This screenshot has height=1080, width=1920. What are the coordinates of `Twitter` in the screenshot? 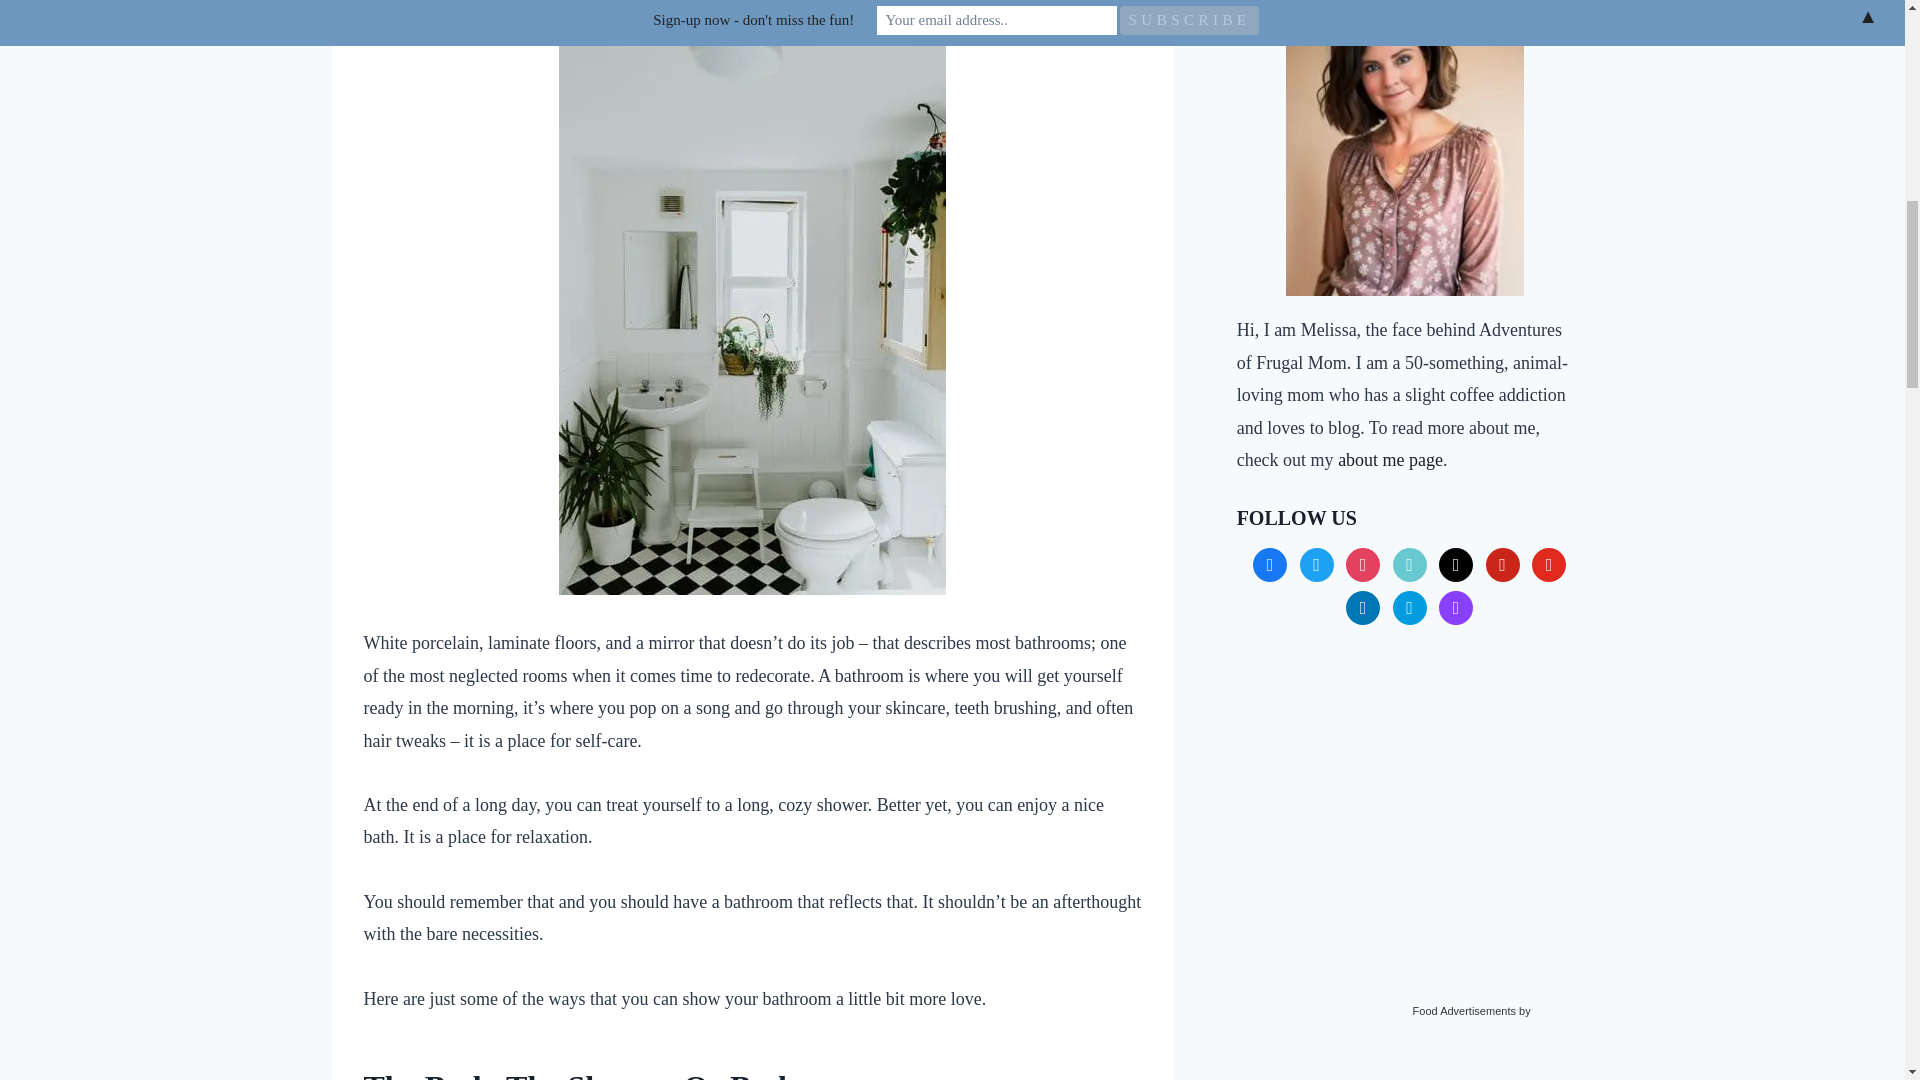 It's located at (1316, 562).